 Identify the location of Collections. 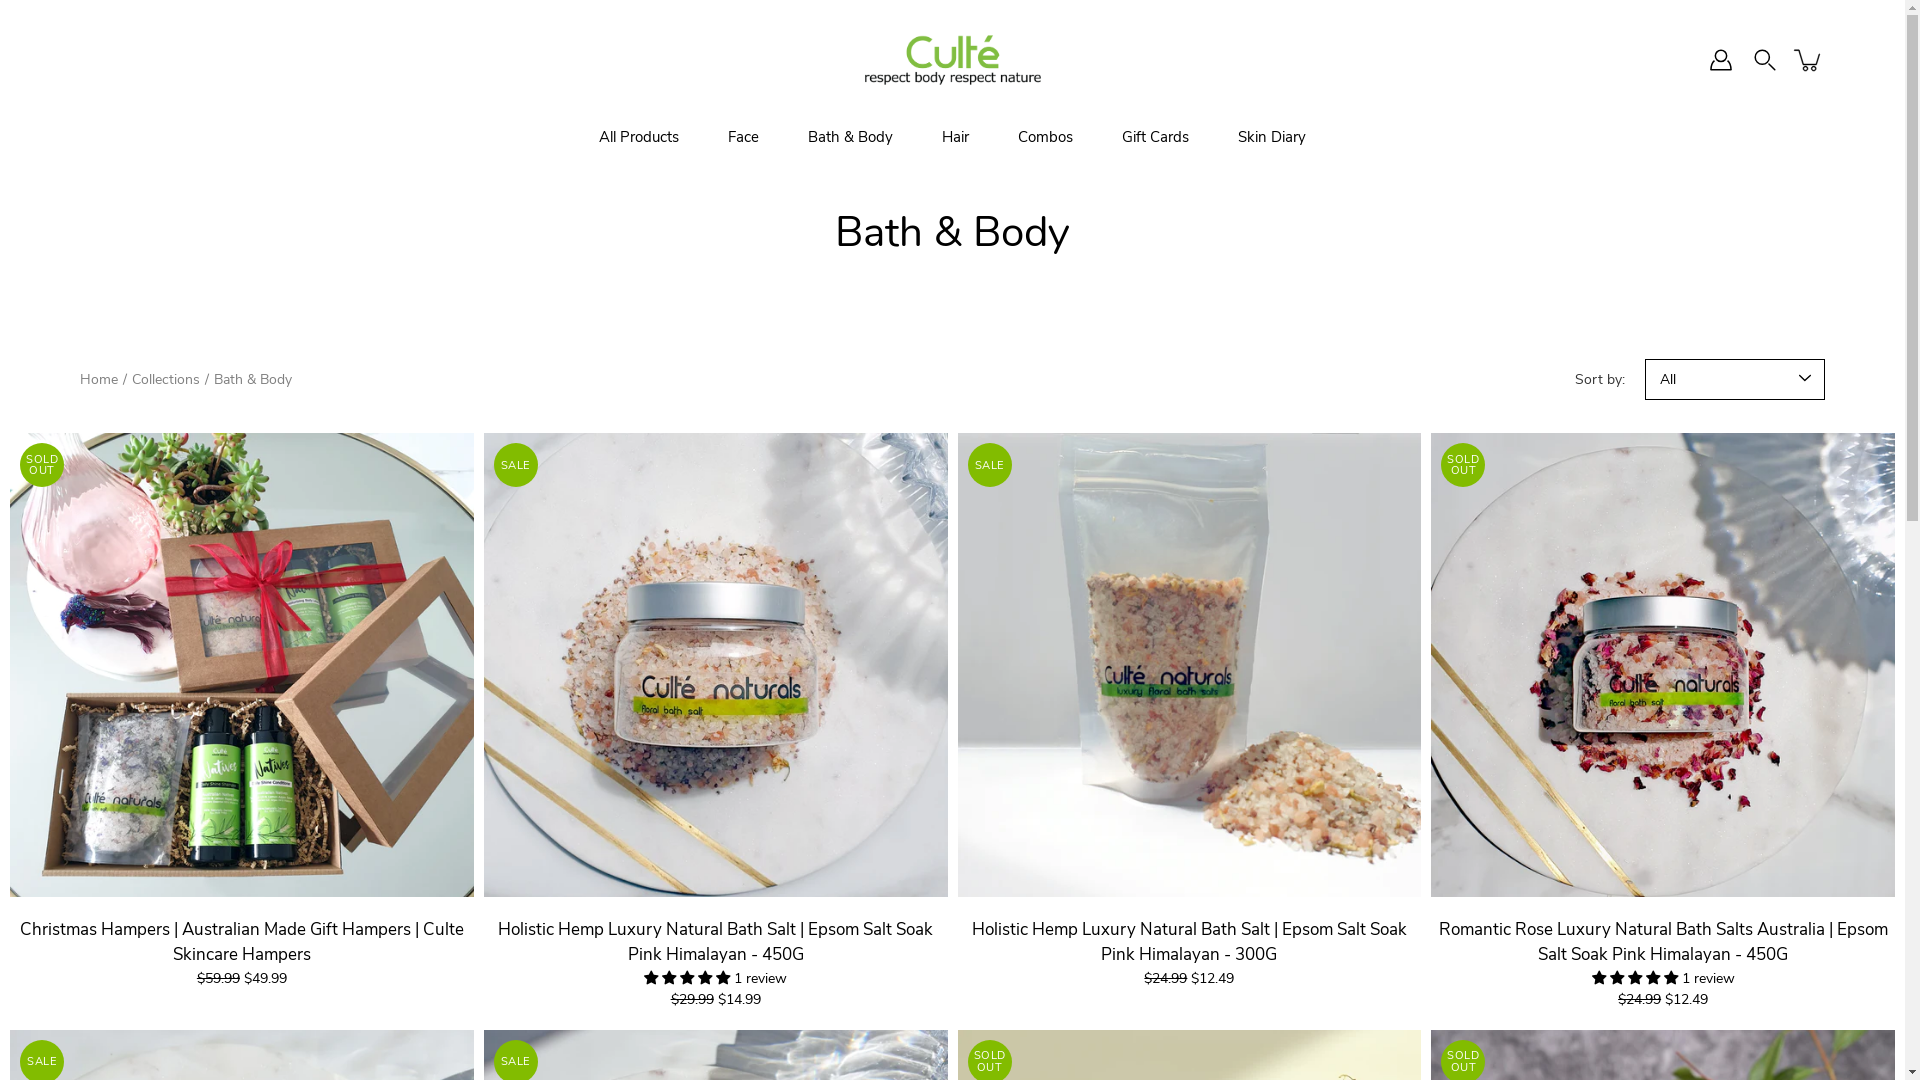
(166, 380).